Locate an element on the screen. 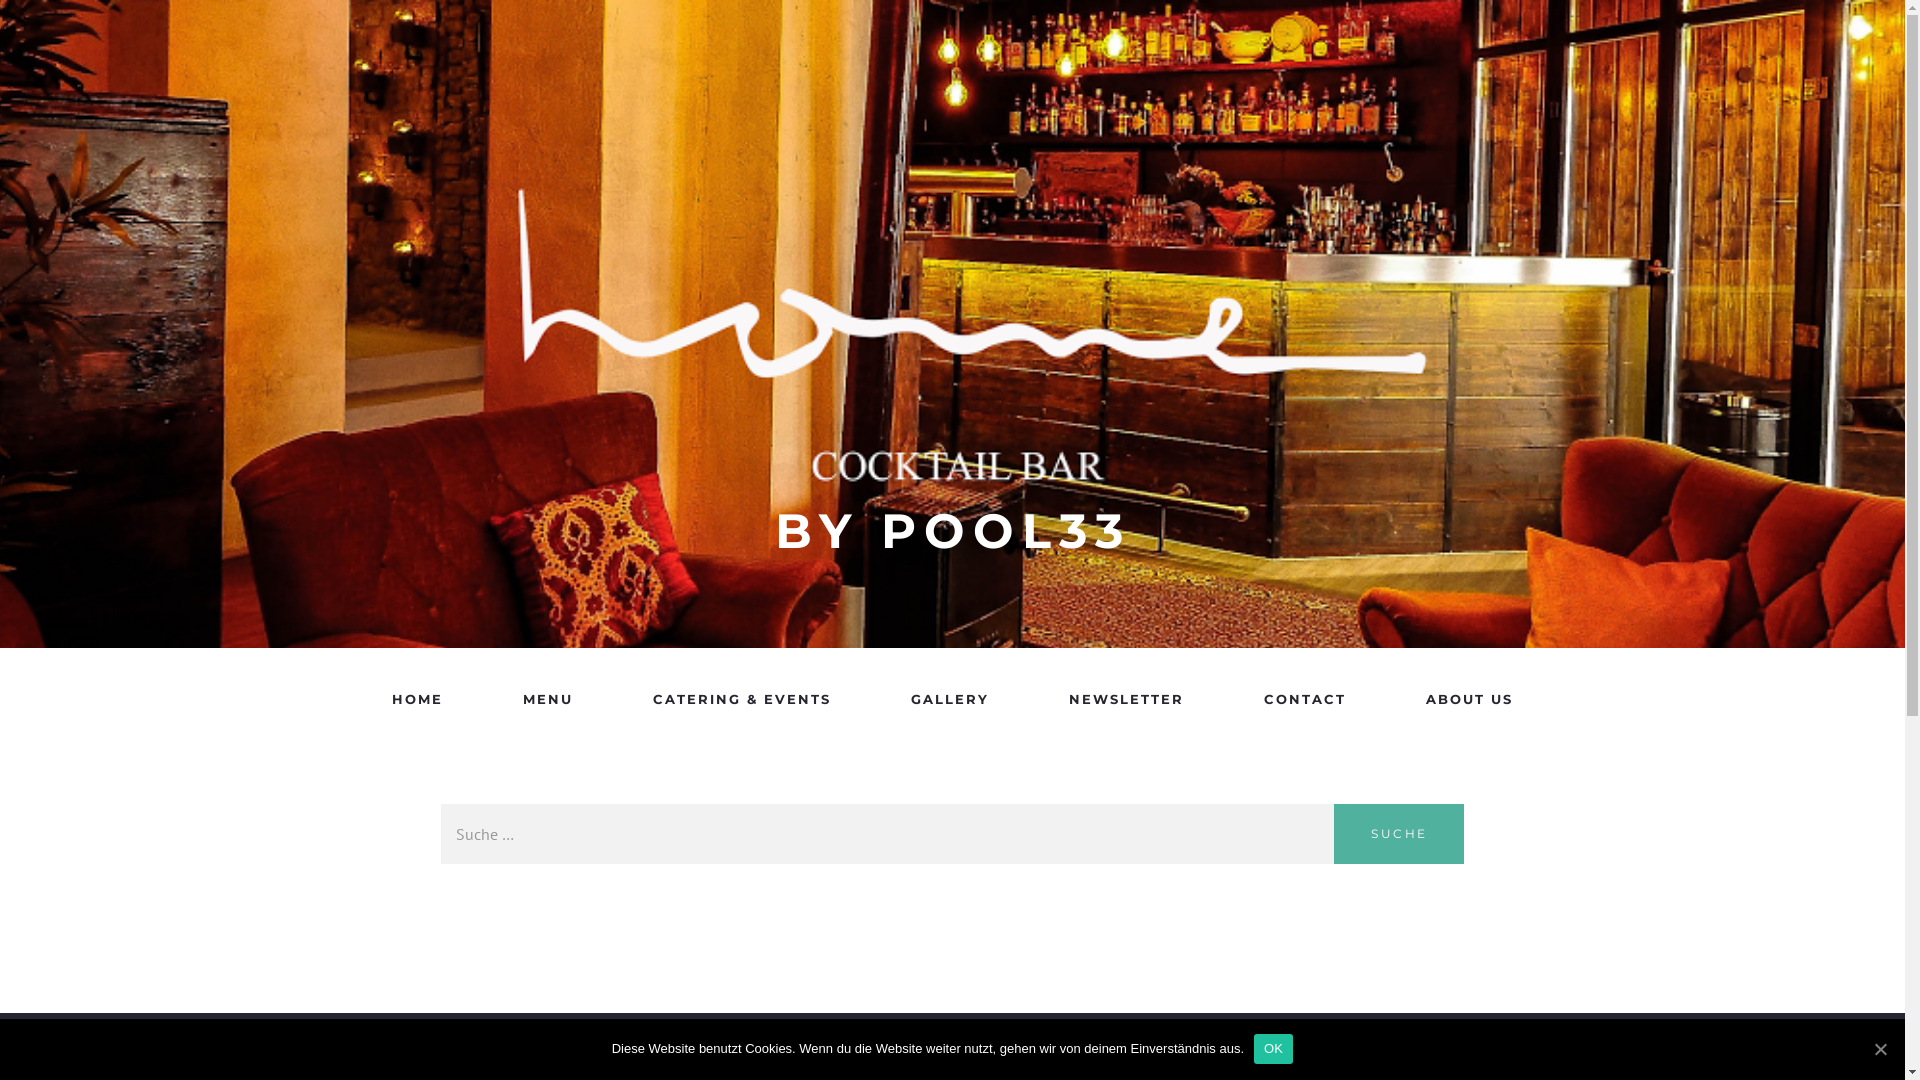 This screenshot has height=1080, width=1920. HOME is located at coordinates (418, 699).